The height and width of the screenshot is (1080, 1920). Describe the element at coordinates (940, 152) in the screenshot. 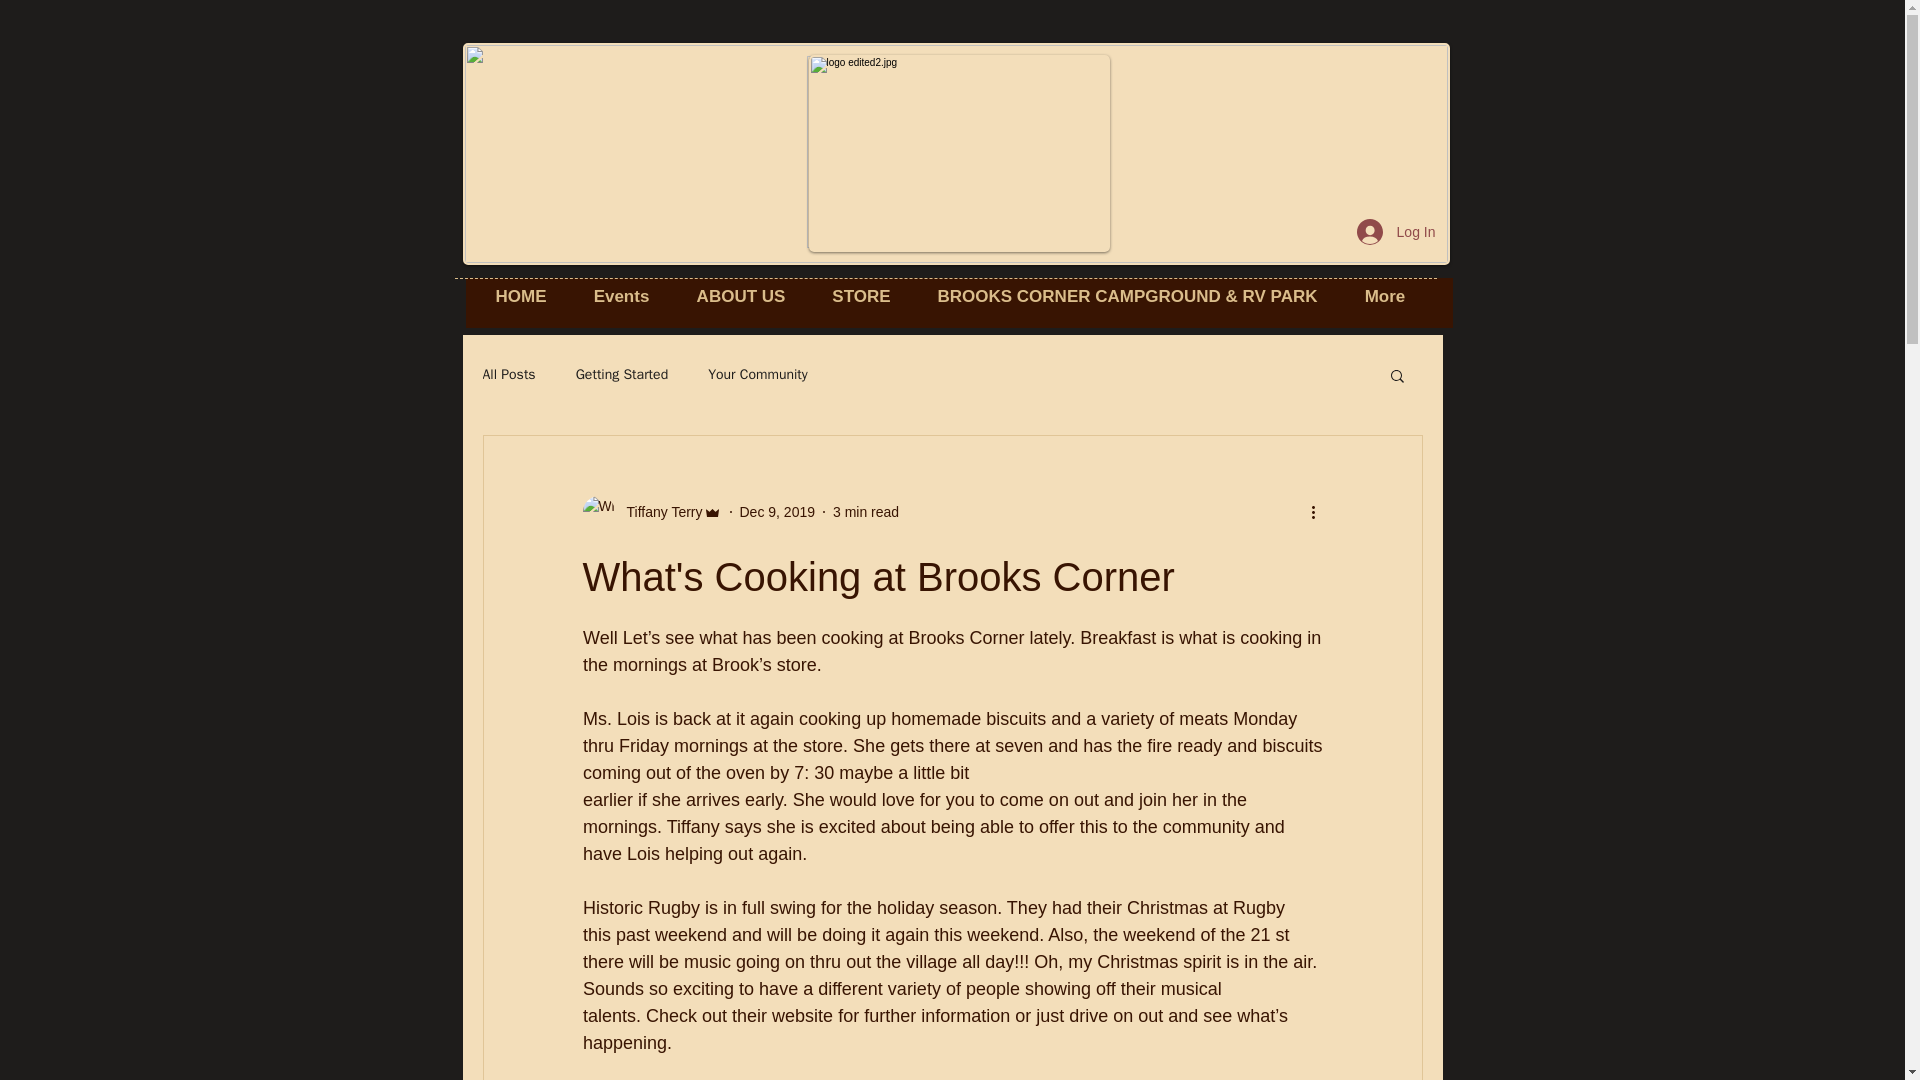

I see `RM.png` at that location.